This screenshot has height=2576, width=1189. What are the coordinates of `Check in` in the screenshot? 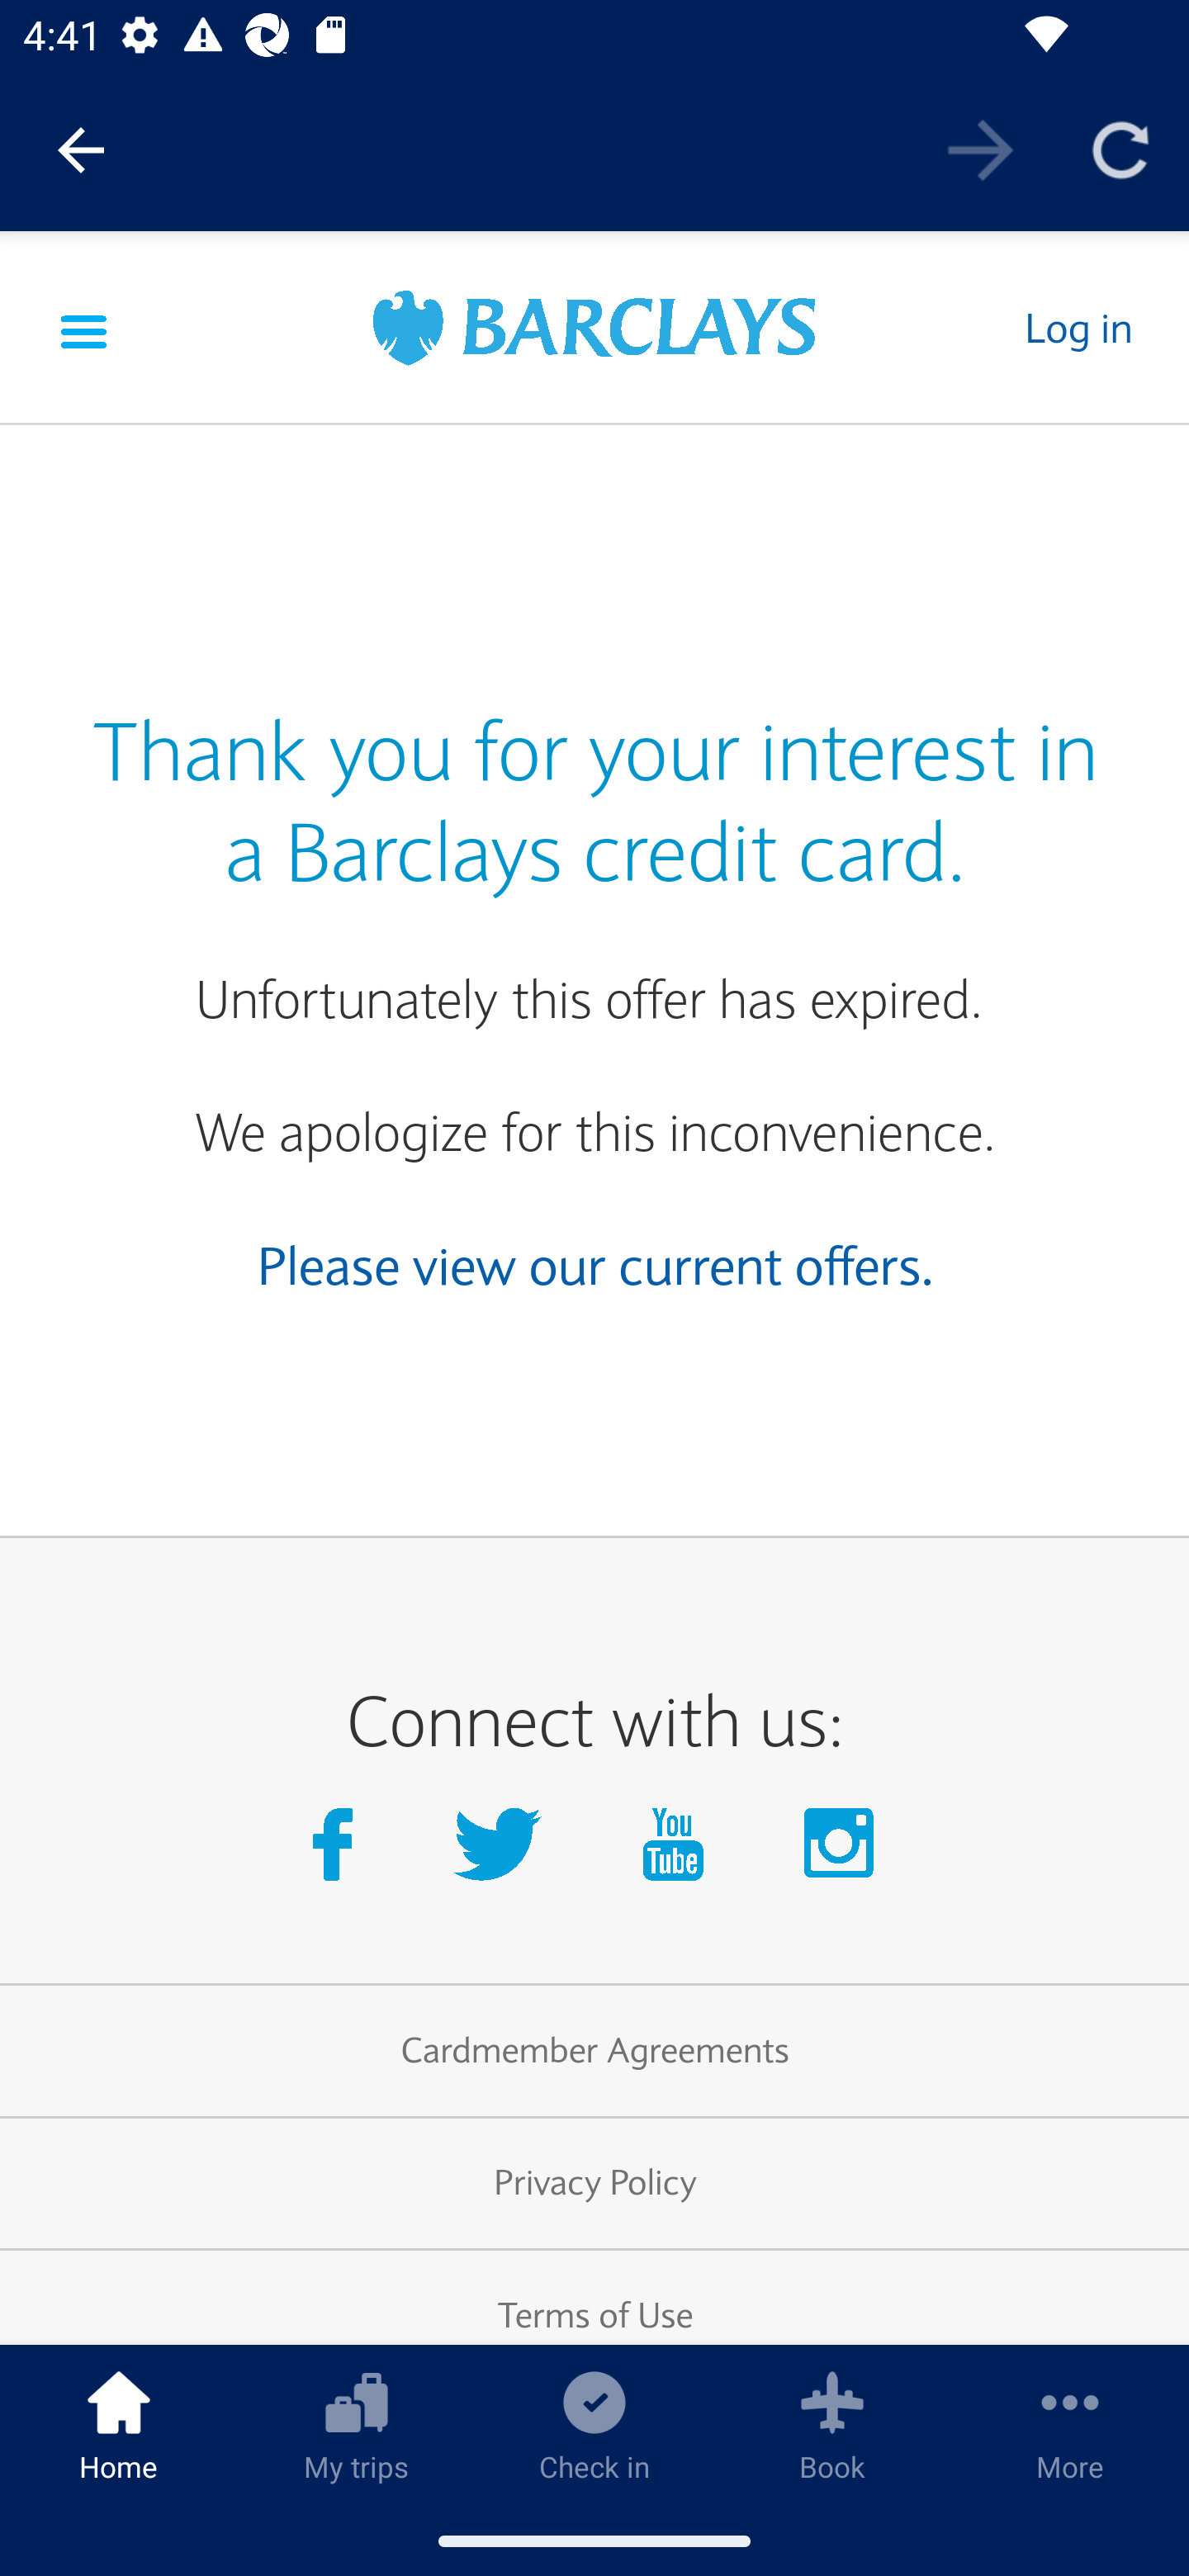 It's located at (594, 2425).